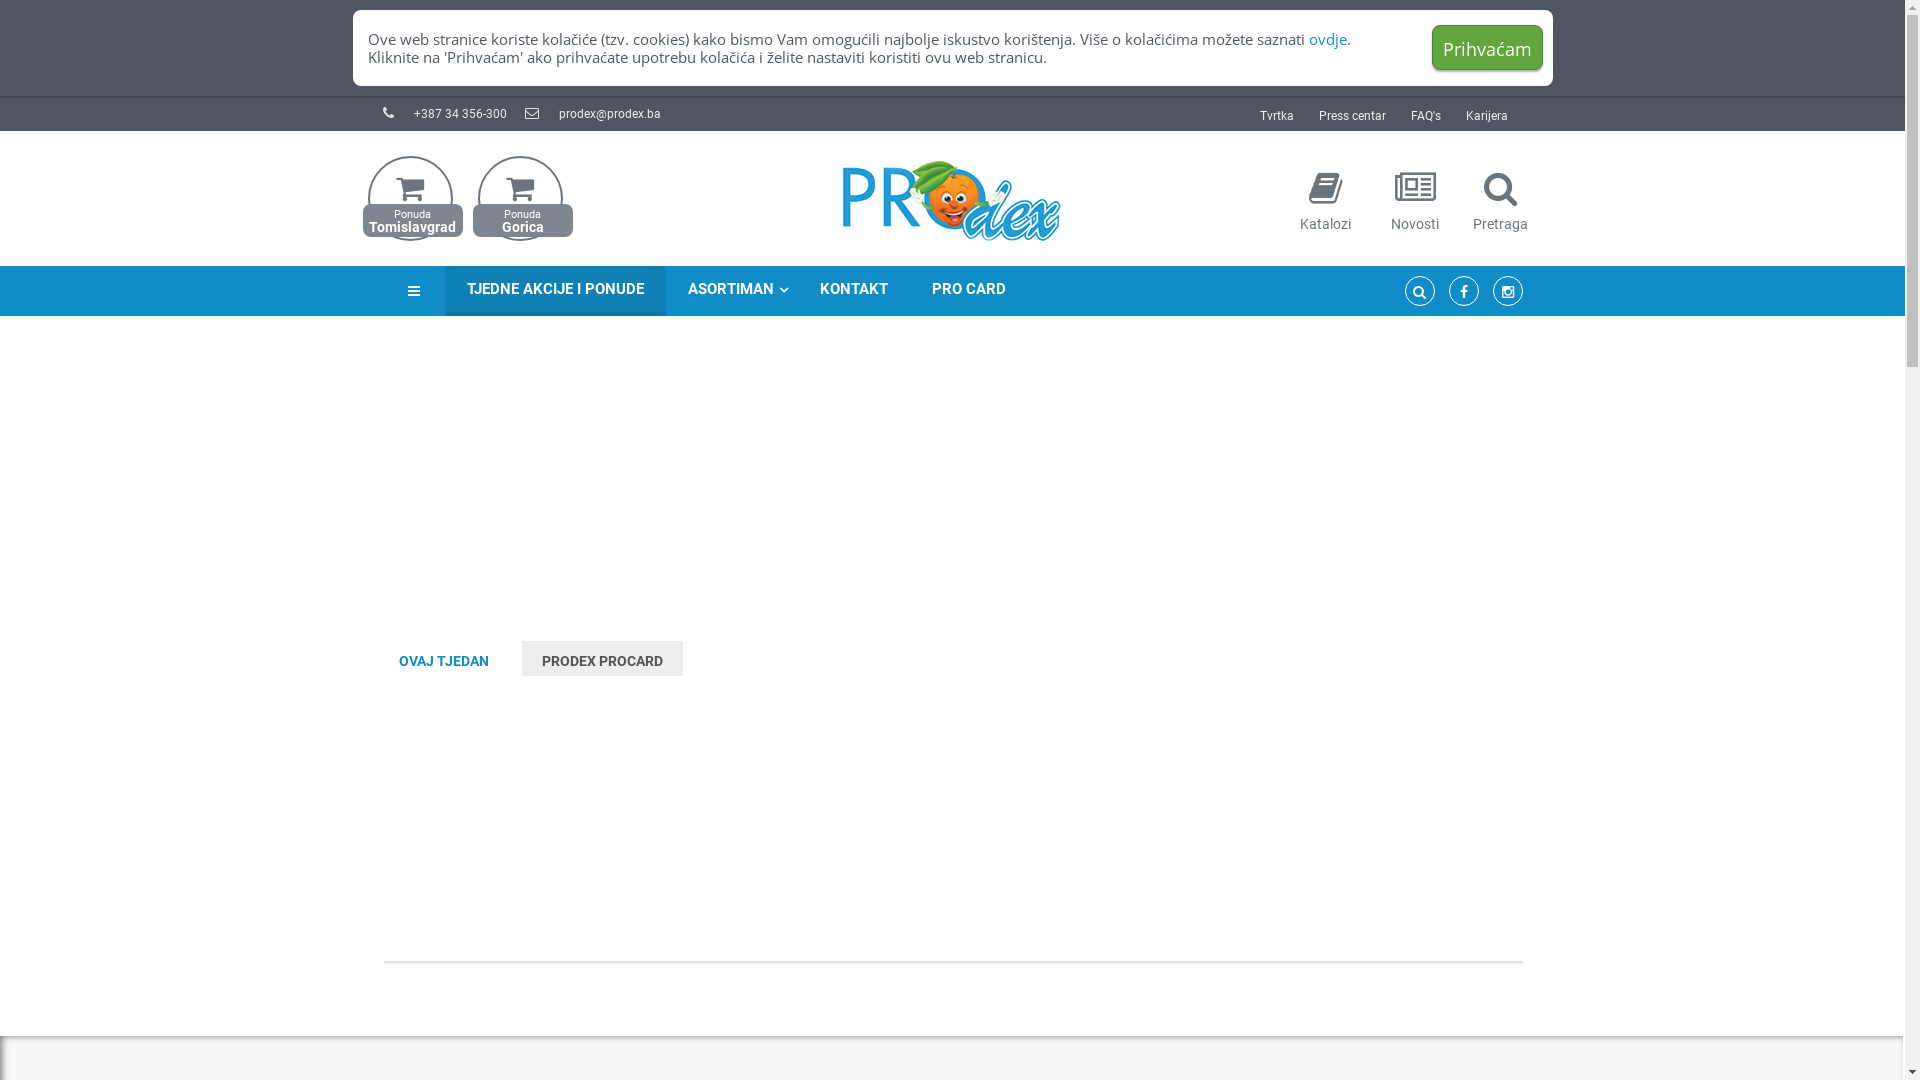  Describe the element at coordinates (1327, 39) in the screenshot. I see `ovdje` at that location.